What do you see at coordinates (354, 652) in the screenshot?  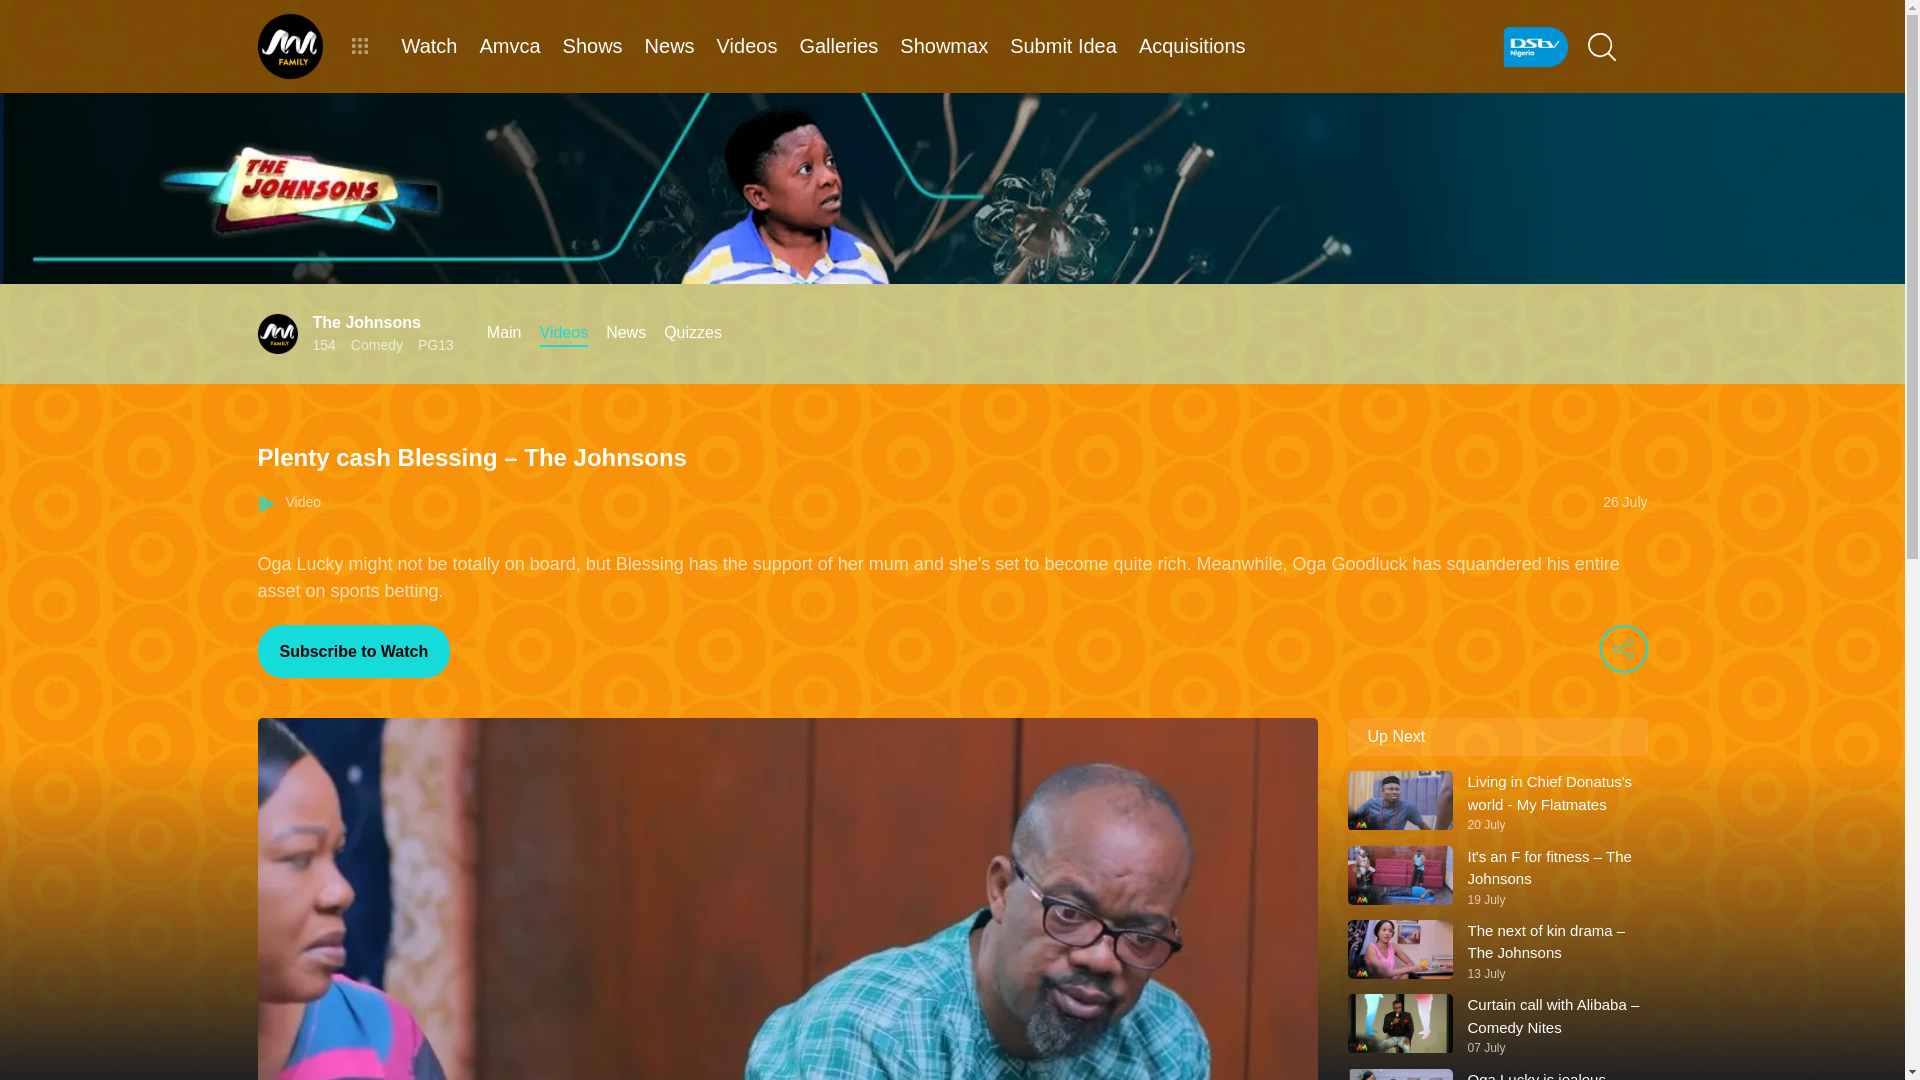 I see `Quizzes` at bounding box center [354, 652].